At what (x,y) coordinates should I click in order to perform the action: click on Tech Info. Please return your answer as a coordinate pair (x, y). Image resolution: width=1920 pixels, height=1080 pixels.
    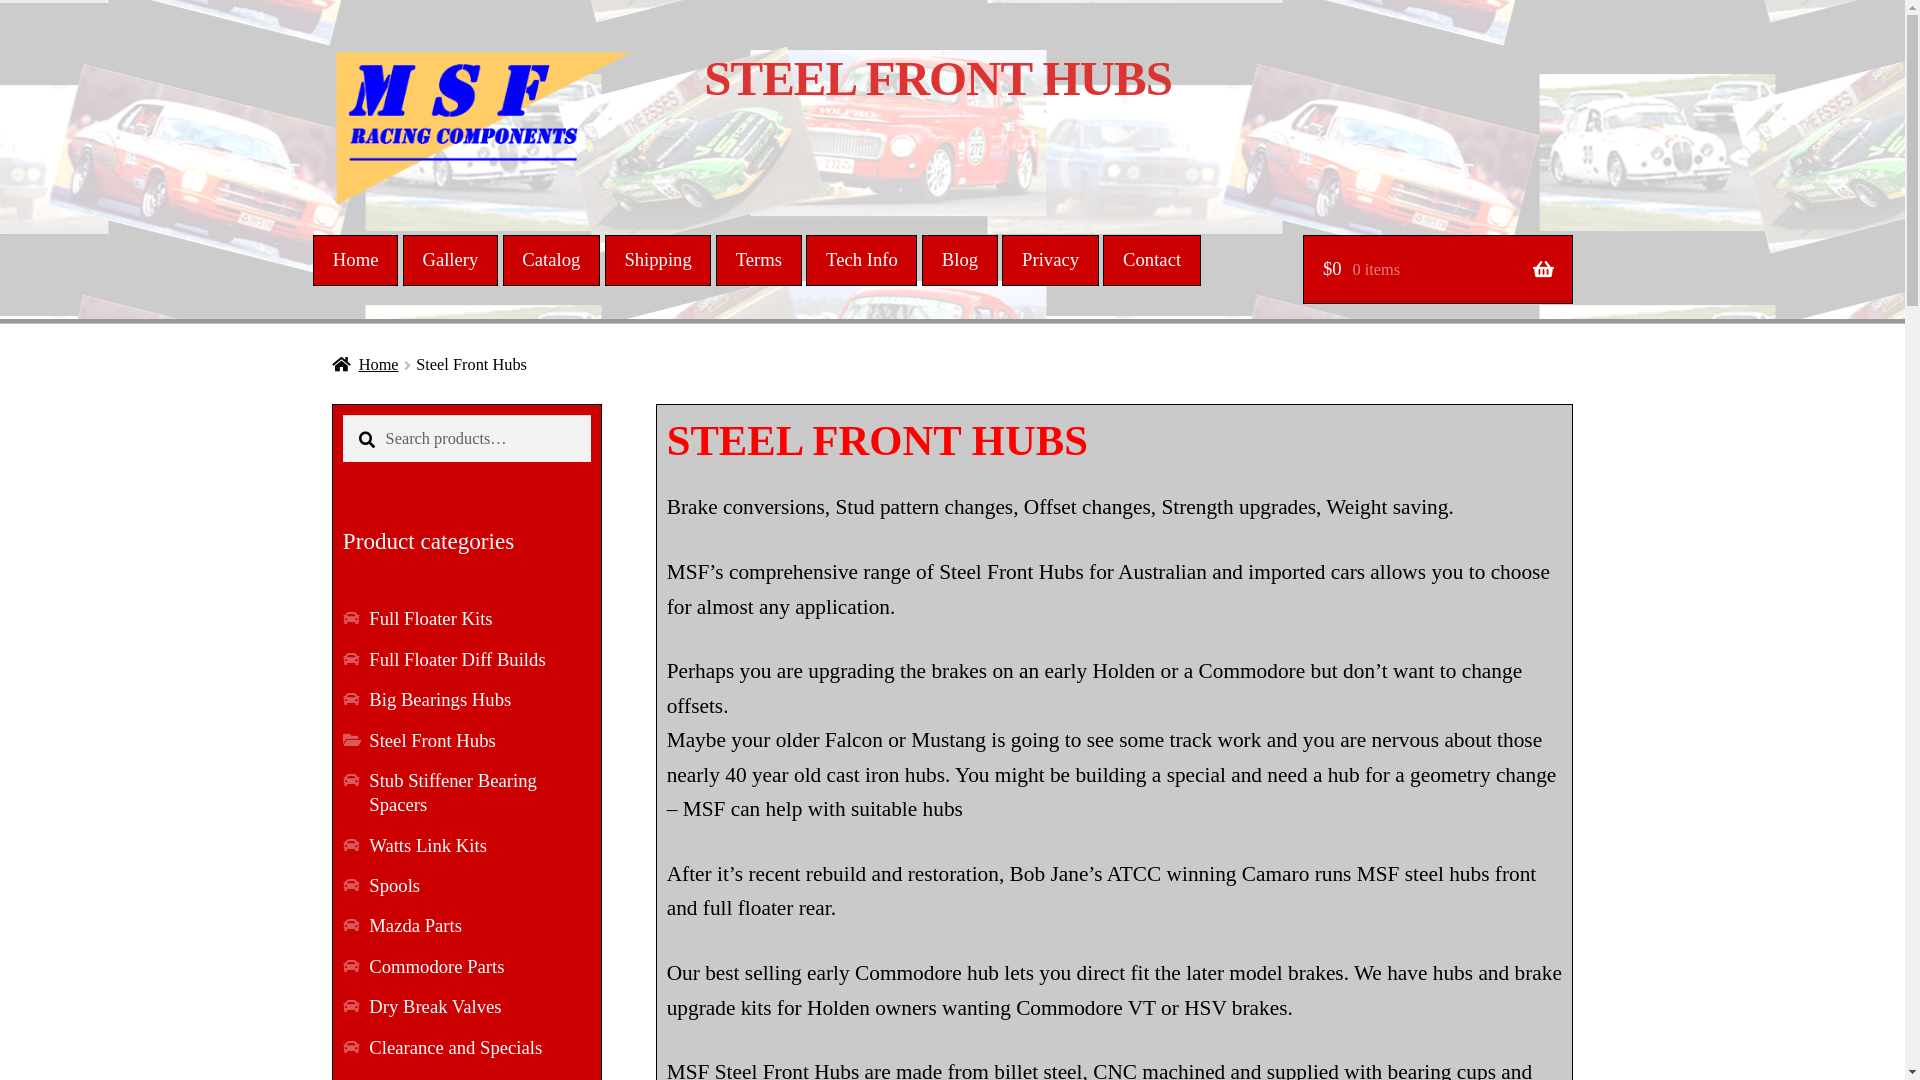
    Looking at the image, I should click on (862, 260).